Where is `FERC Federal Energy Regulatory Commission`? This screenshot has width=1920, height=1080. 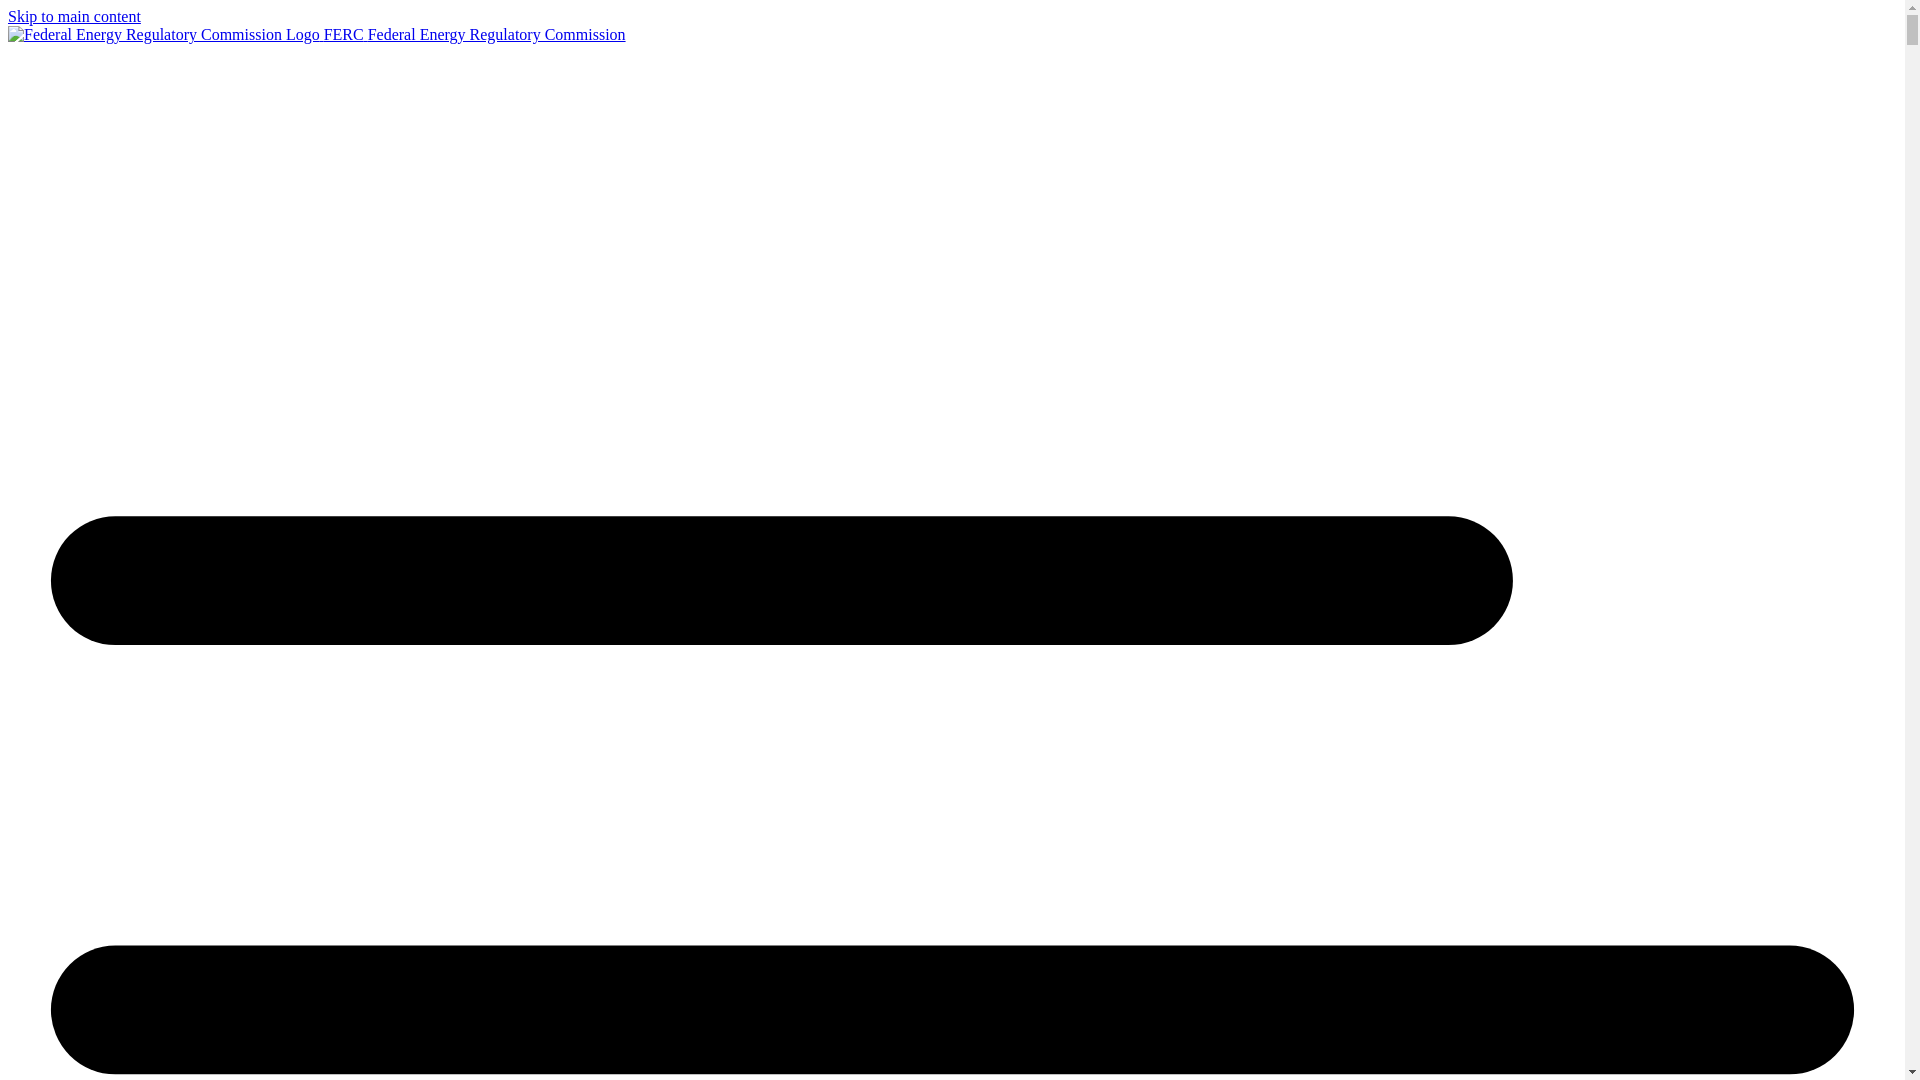 FERC Federal Energy Regulatory Commission is located at coordinates (316, 34).